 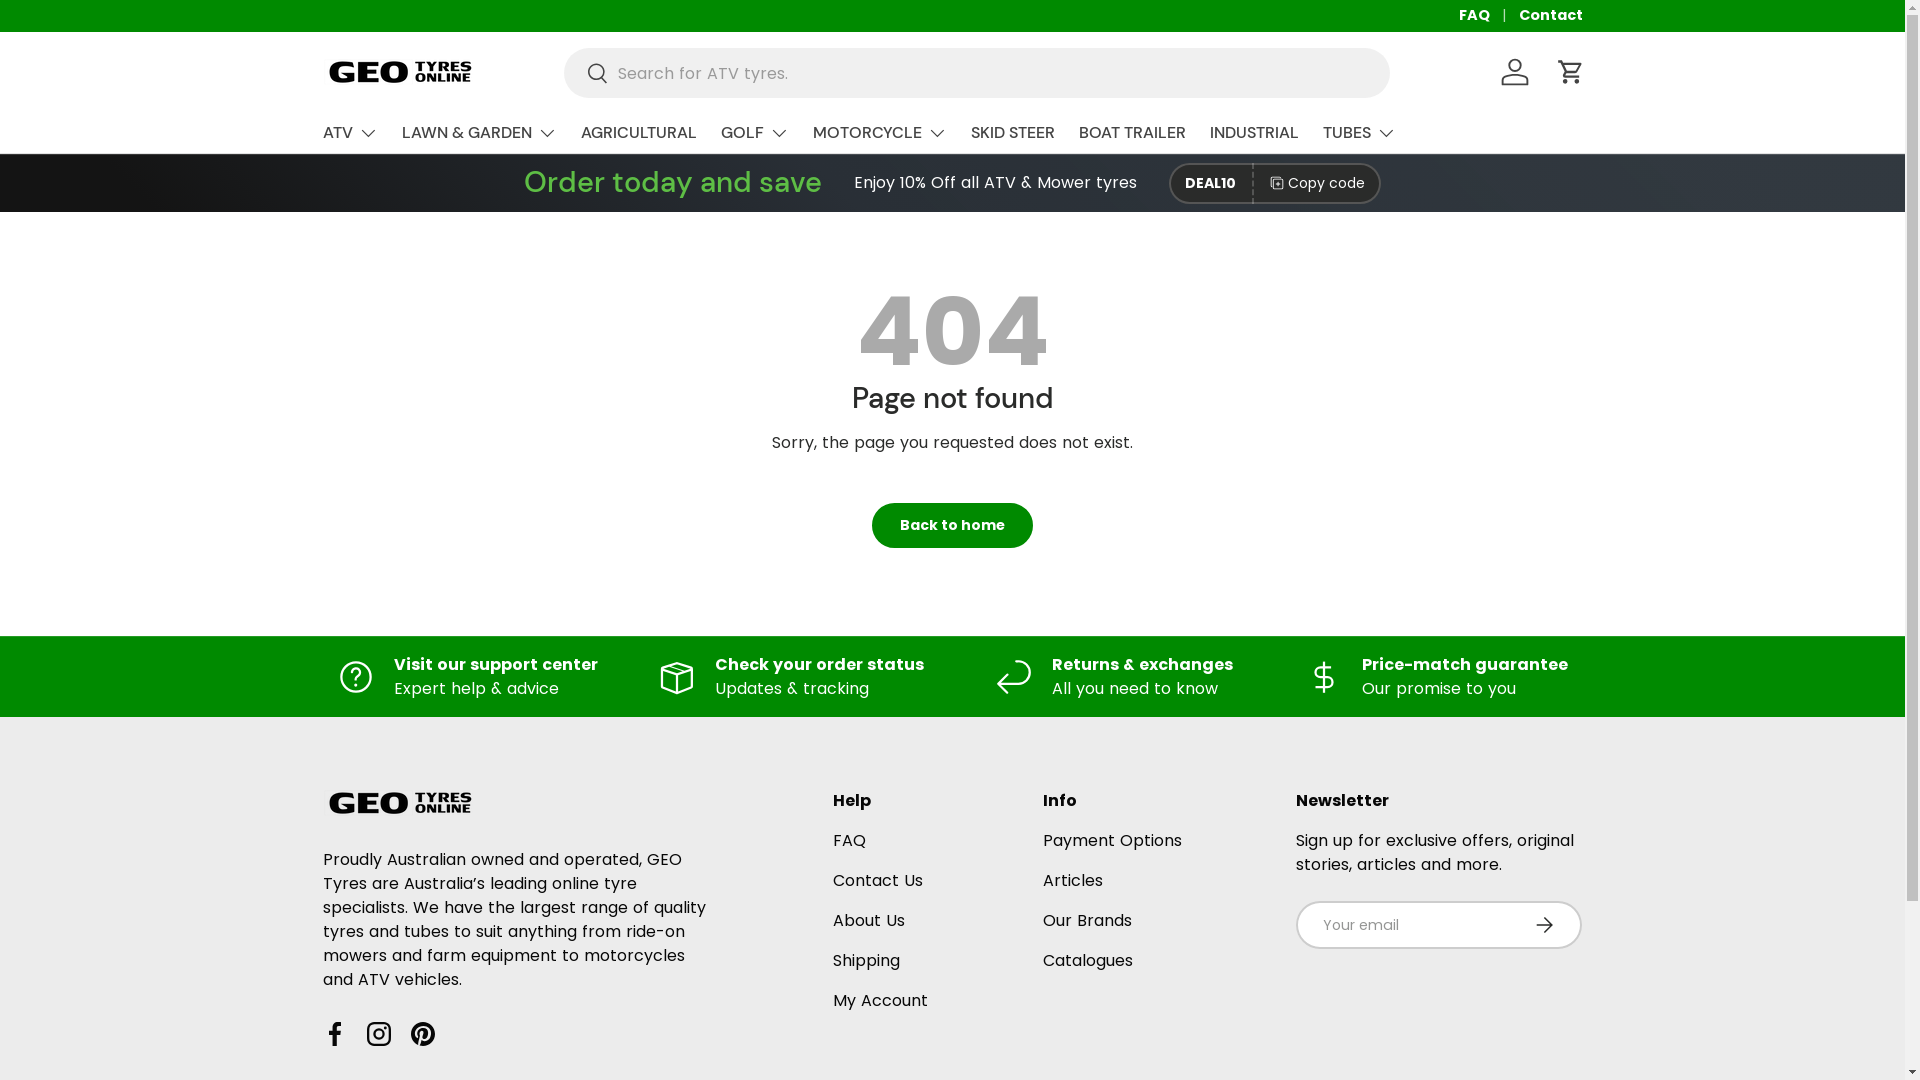 I want to click on MOTORCYCLE, so click(x=879, y=133).